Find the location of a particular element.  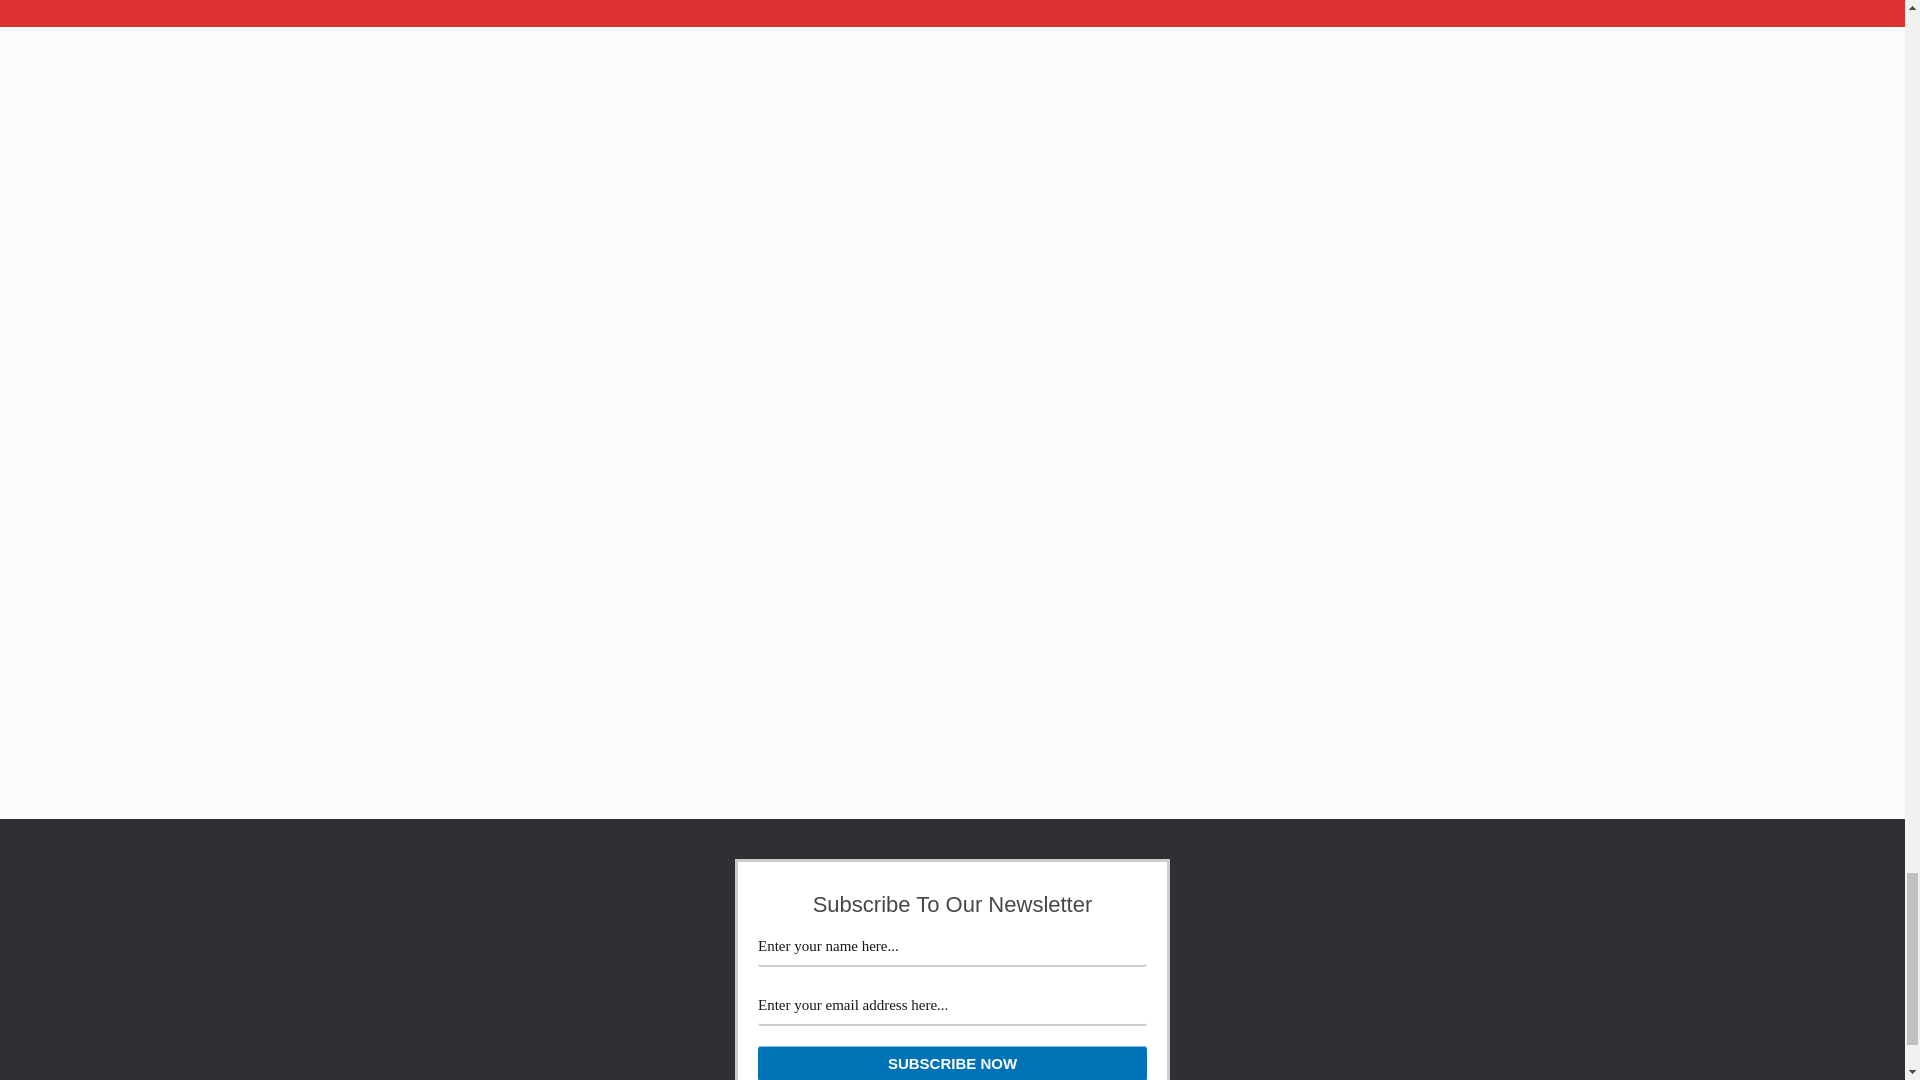

Subscribe Now is located at coordinates (952, 1063).